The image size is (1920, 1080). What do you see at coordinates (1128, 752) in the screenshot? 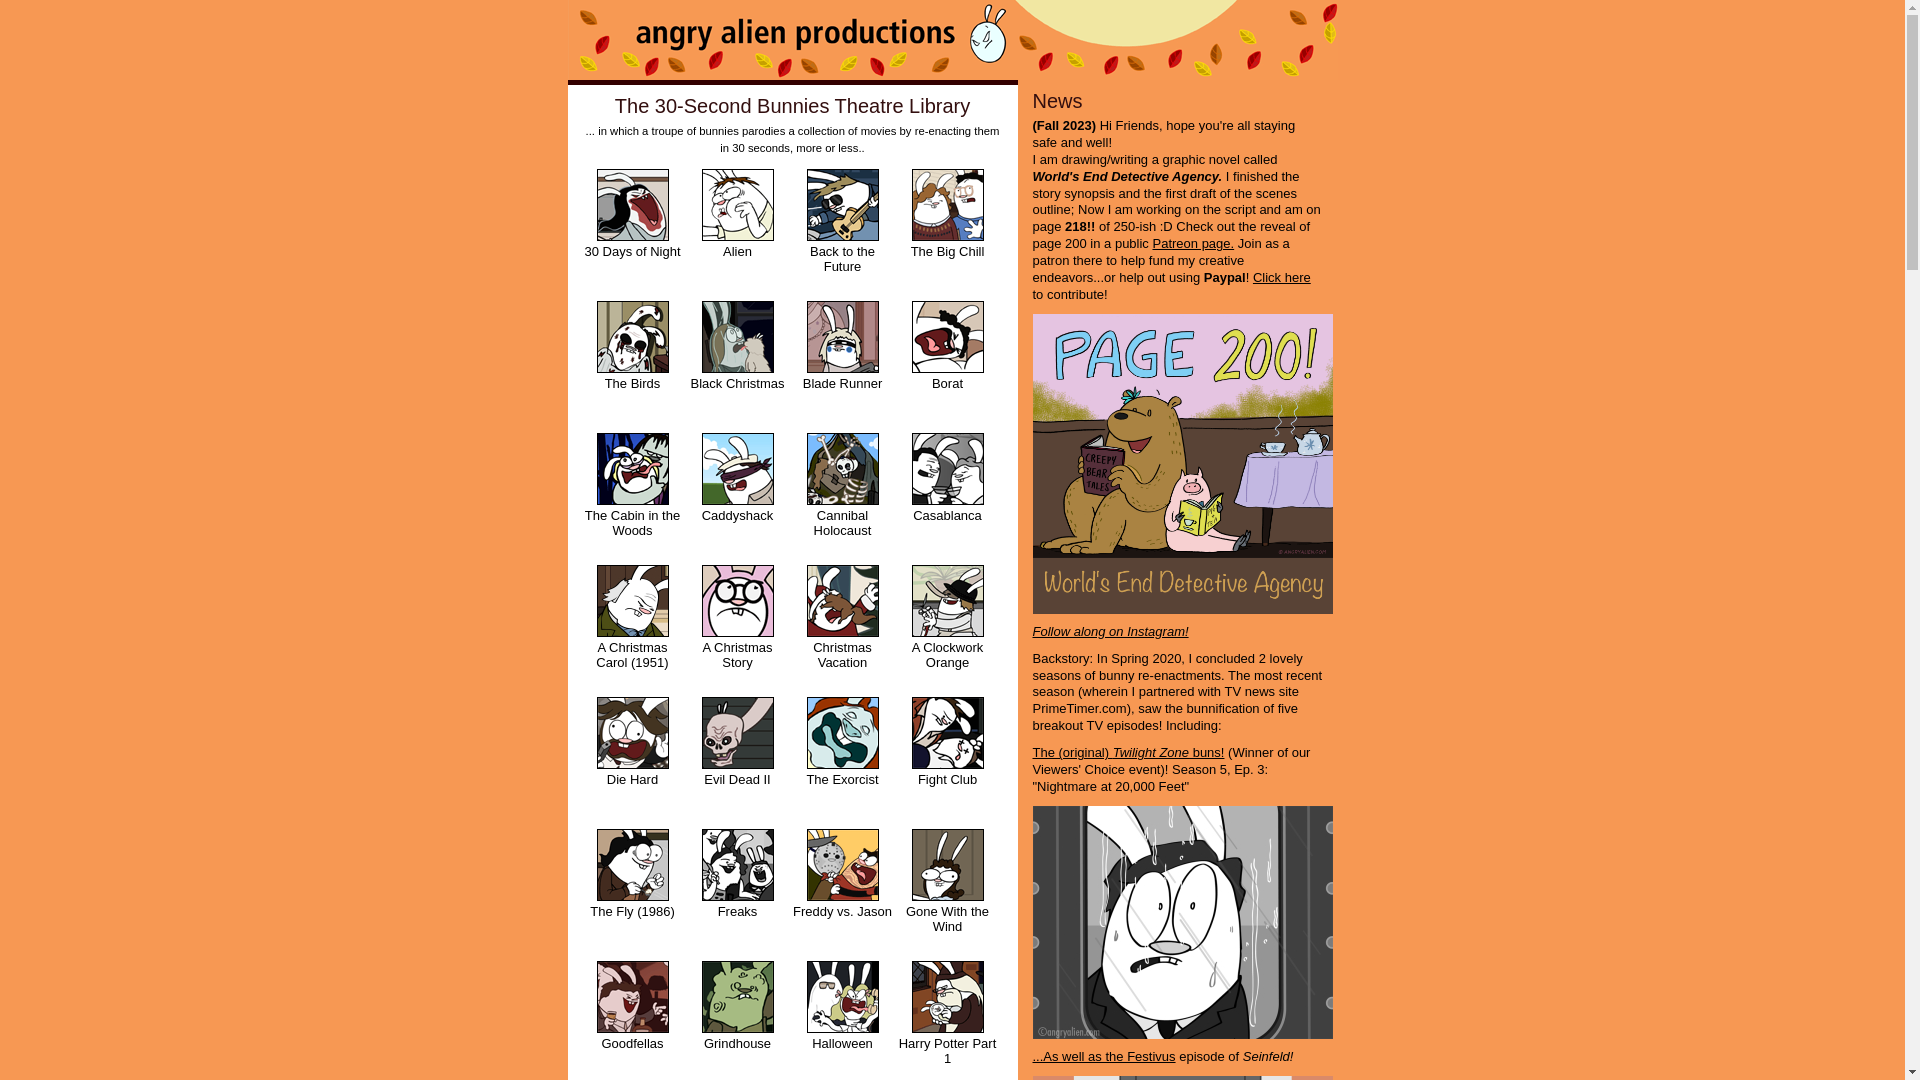
I see `The (original) Twilight Zone buns!` at bounding box center [1128, 752].